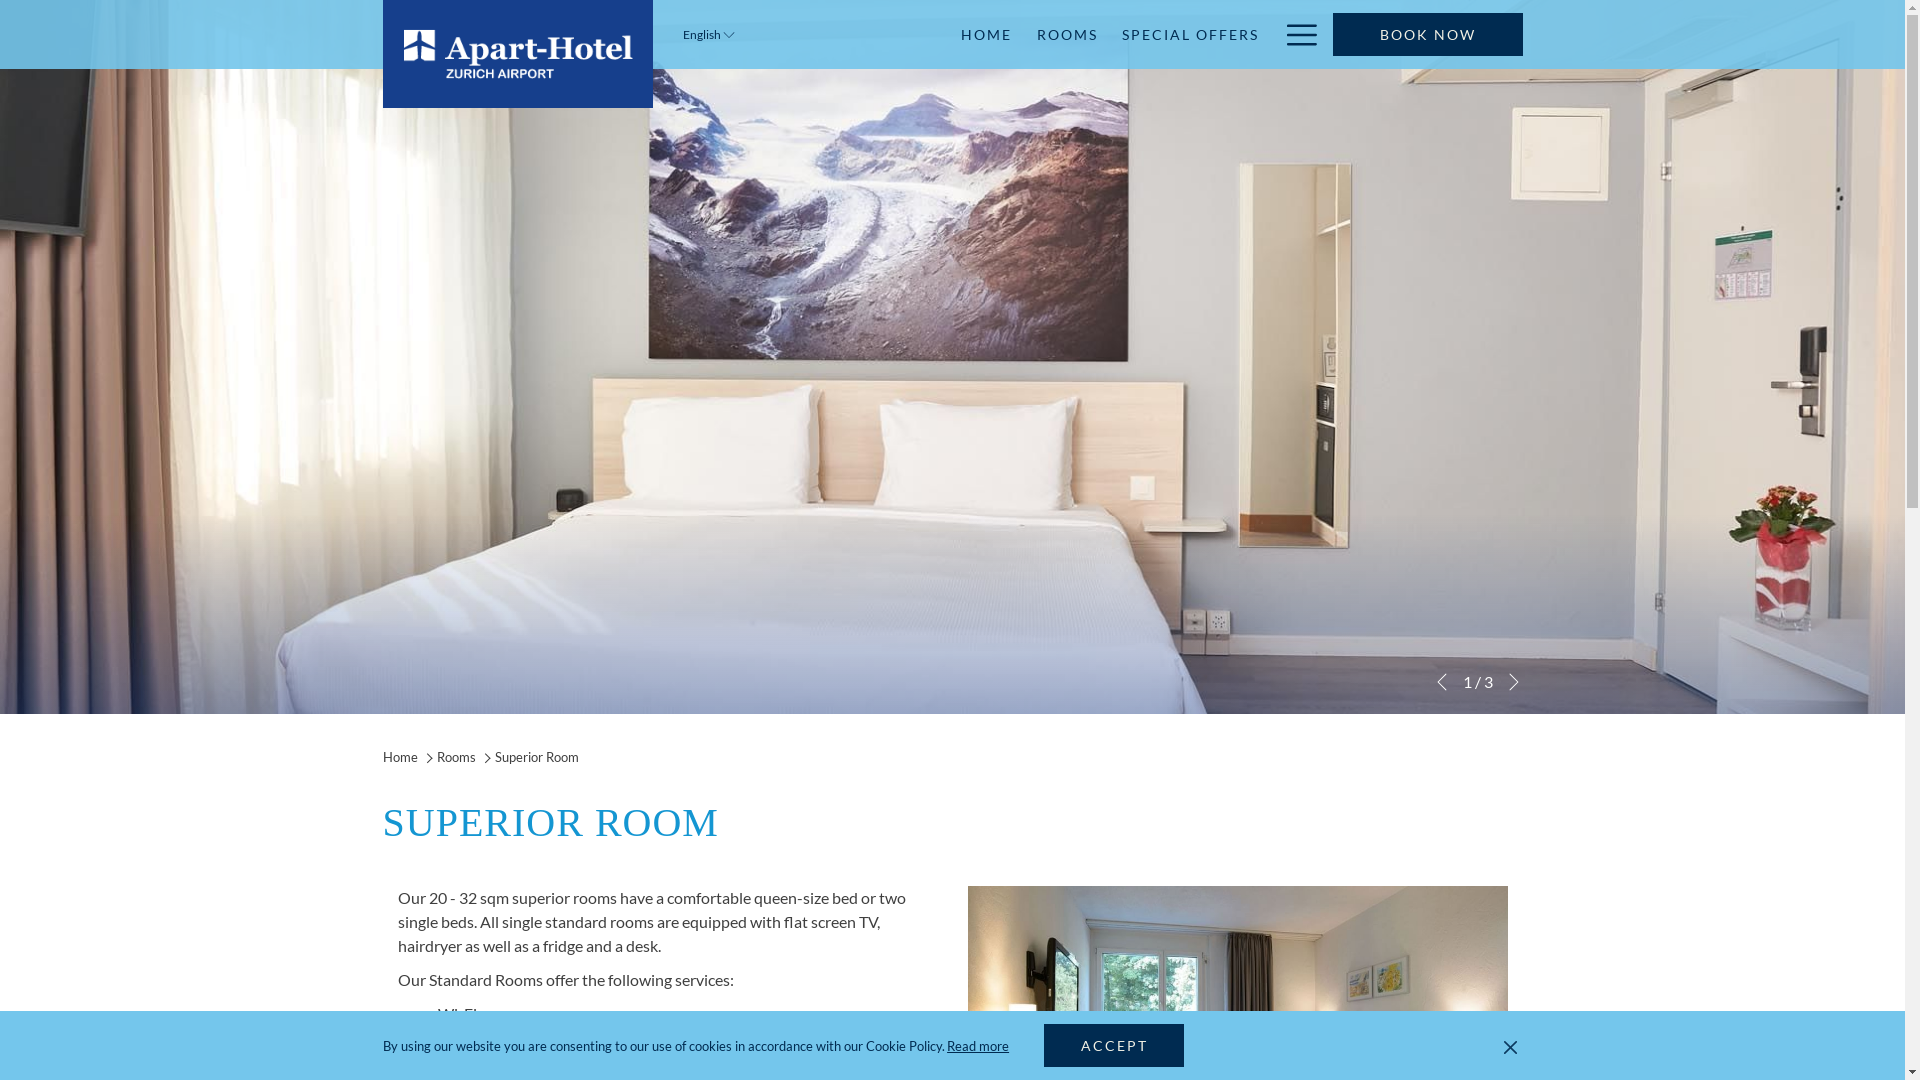  I want to click on Home, so click(400, 757).